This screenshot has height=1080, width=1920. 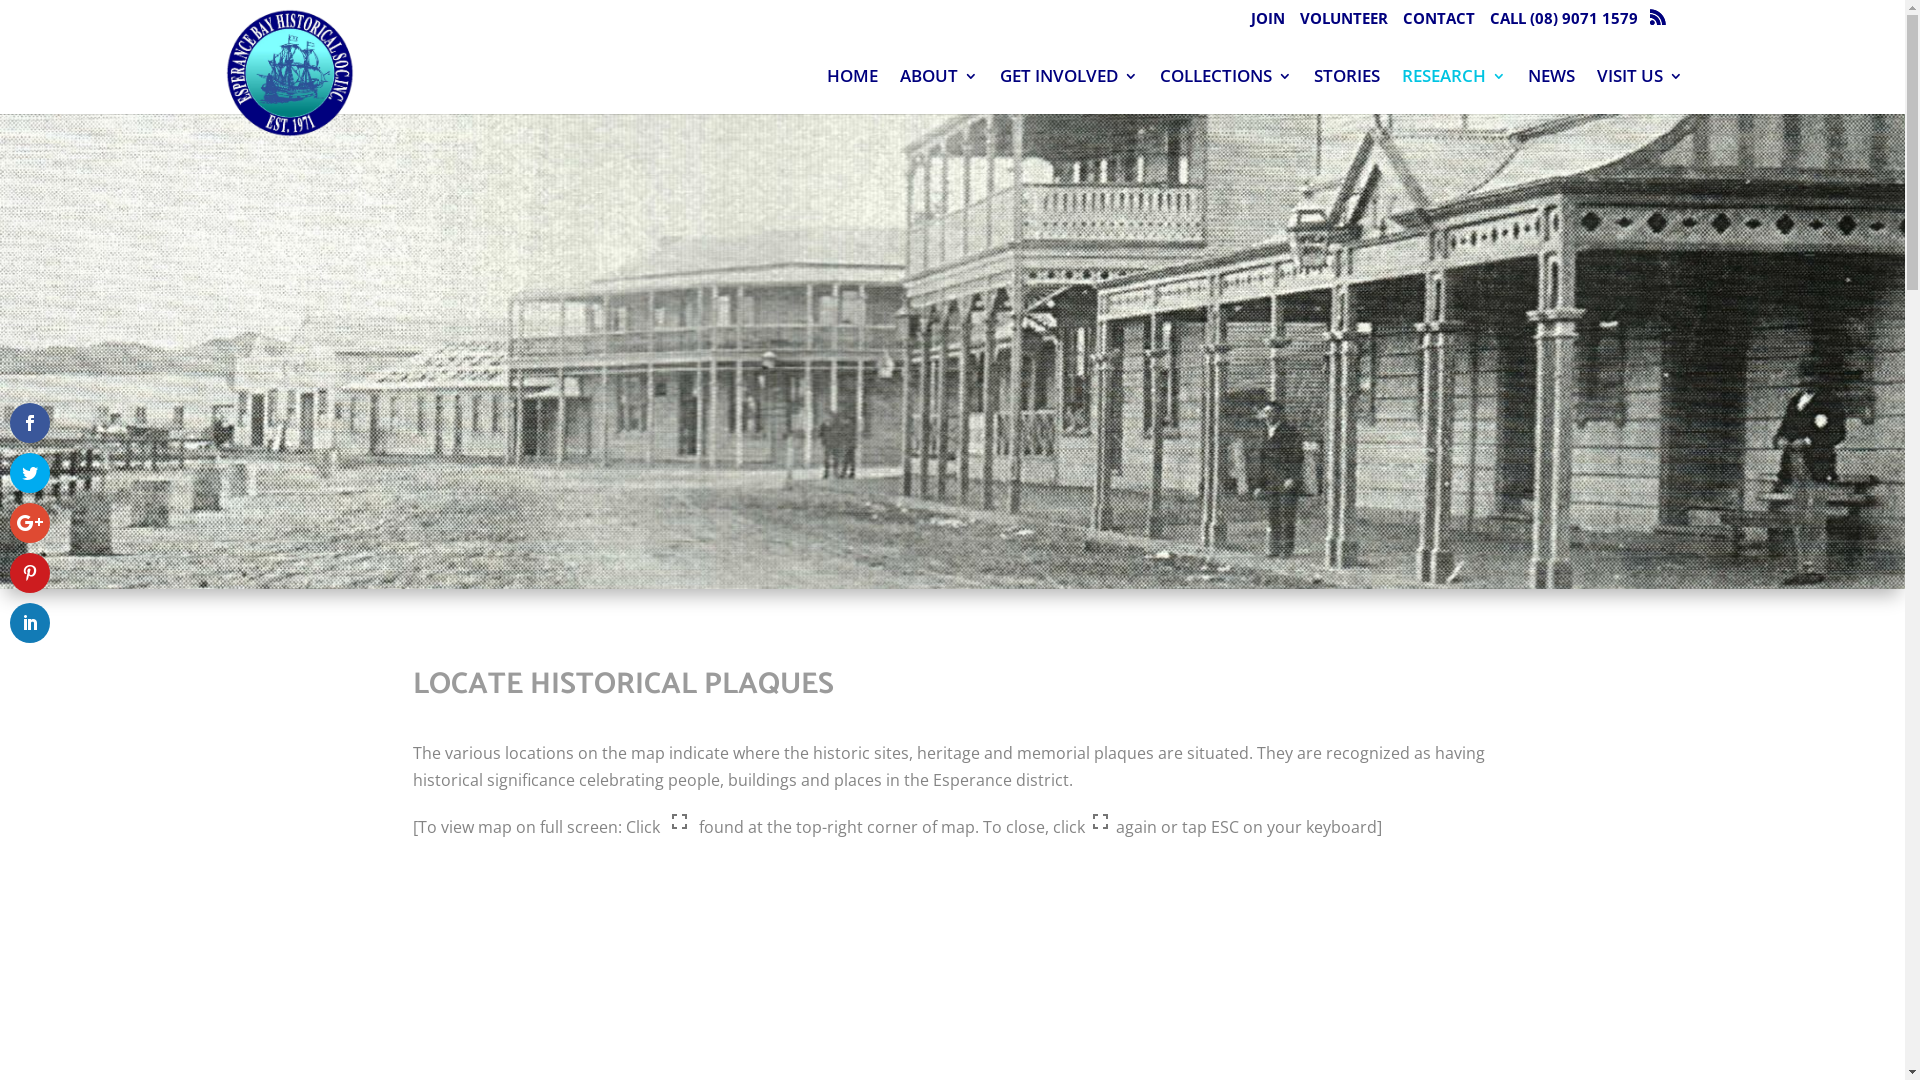 What do you see at coordinates (1344, 24) in the screenshot?
I see `VOLUNTEER` at bounding box center [1344, 24].